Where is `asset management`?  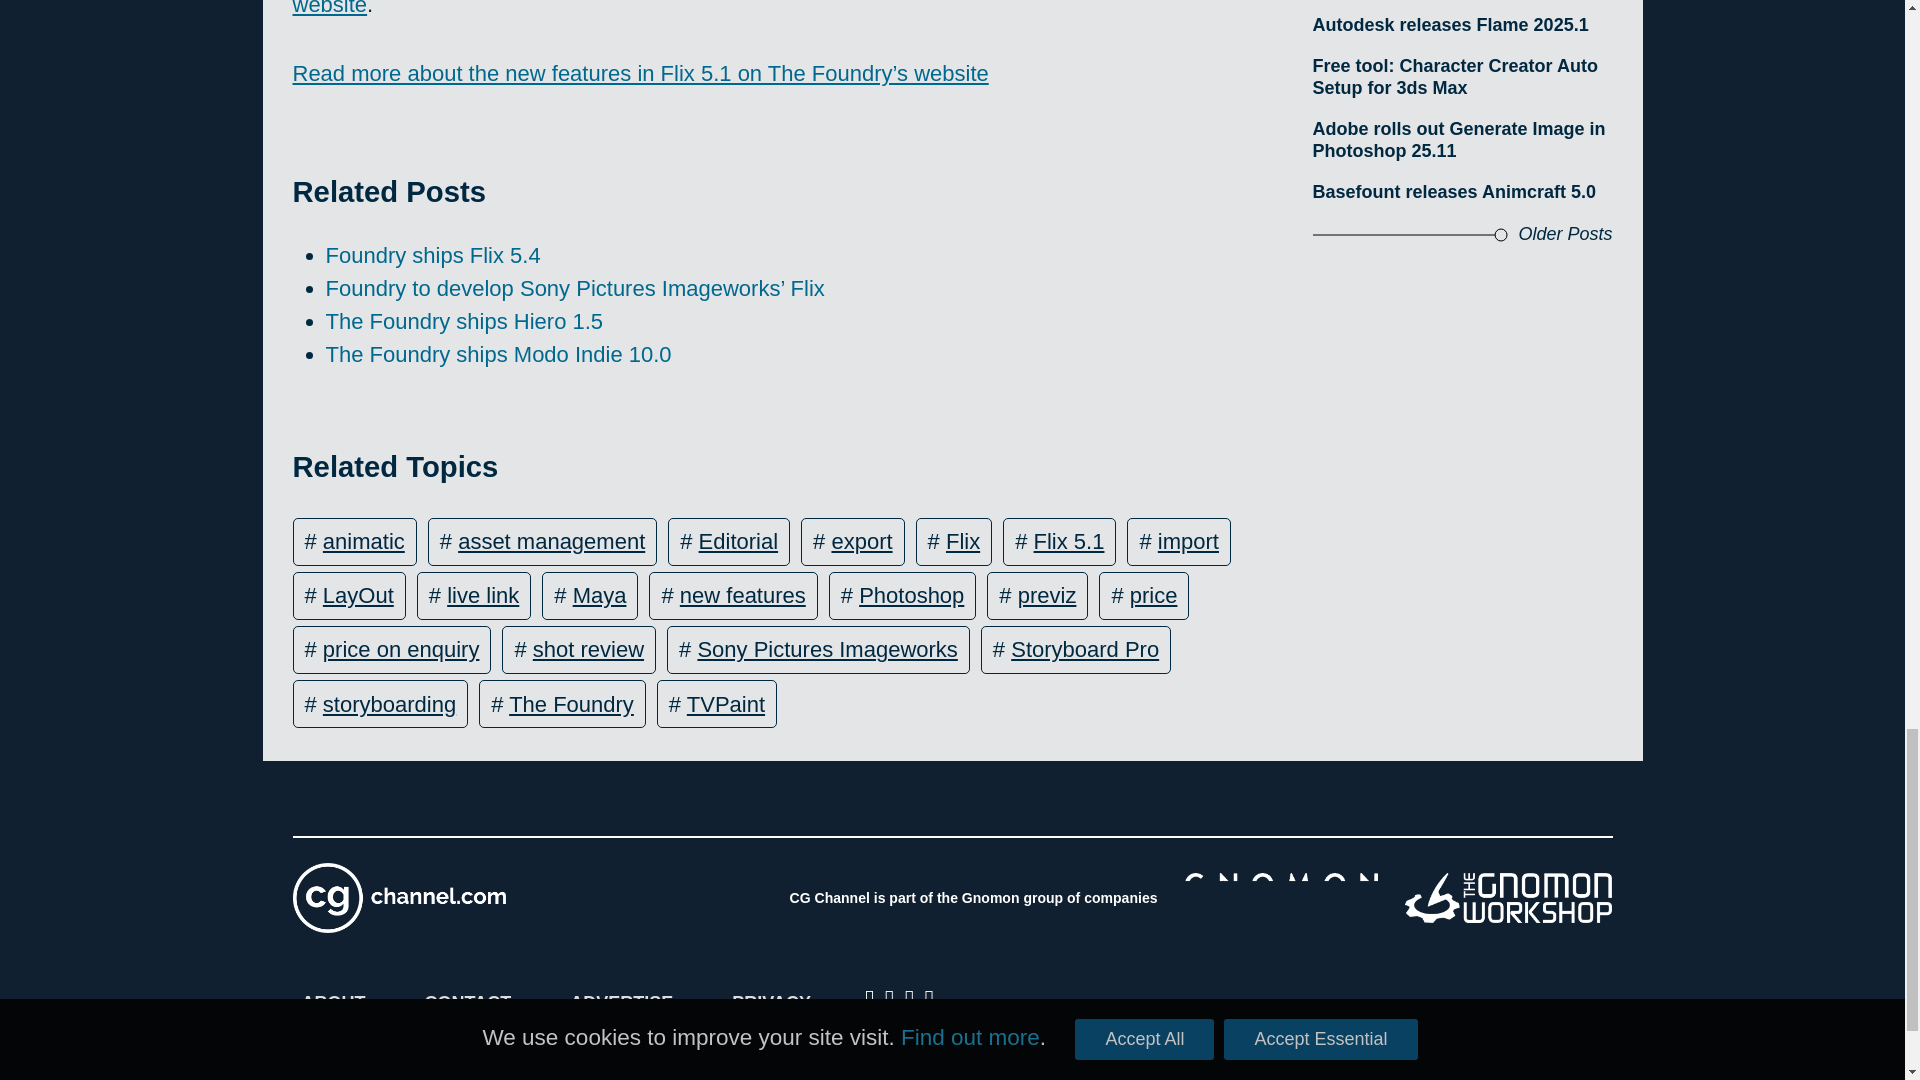 asset management is located at coordinates (552, 542).